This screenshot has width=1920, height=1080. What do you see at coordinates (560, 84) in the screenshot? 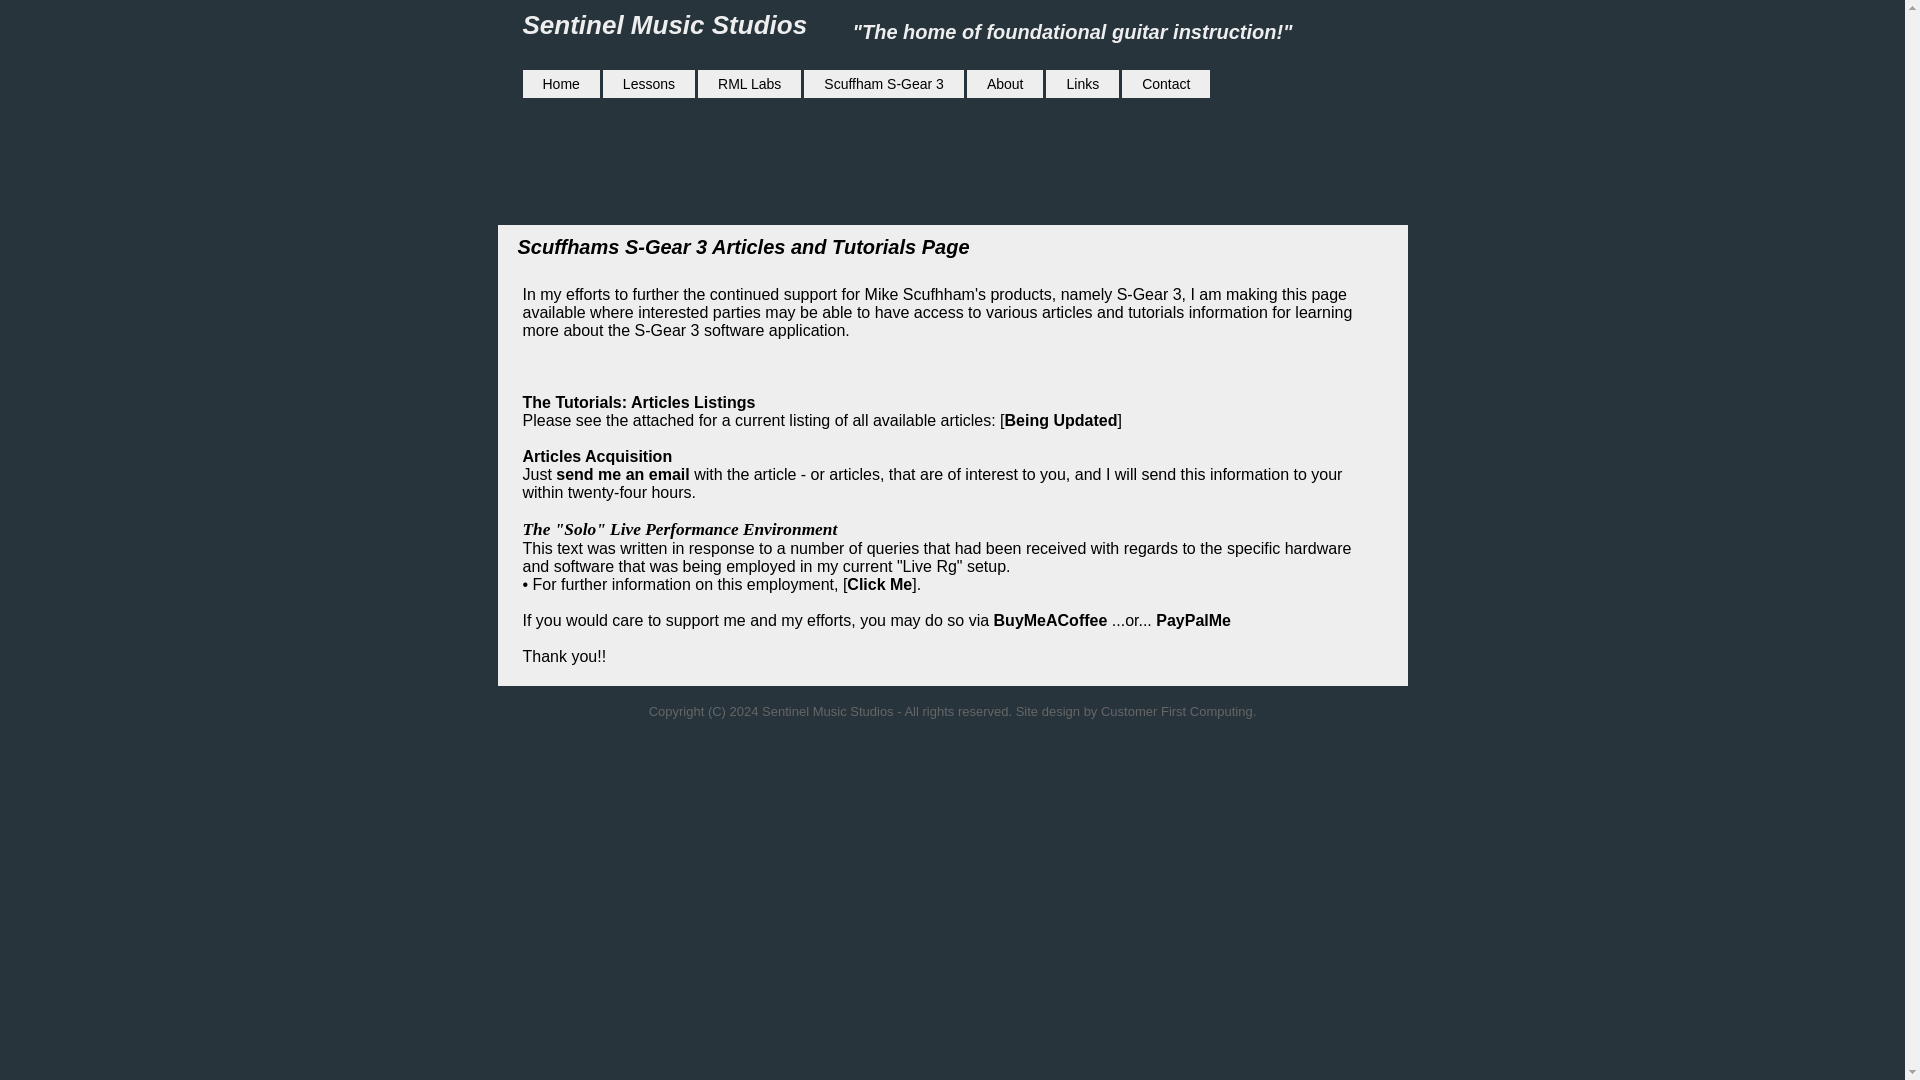
I see `Home` at bounding box center [560, 84].